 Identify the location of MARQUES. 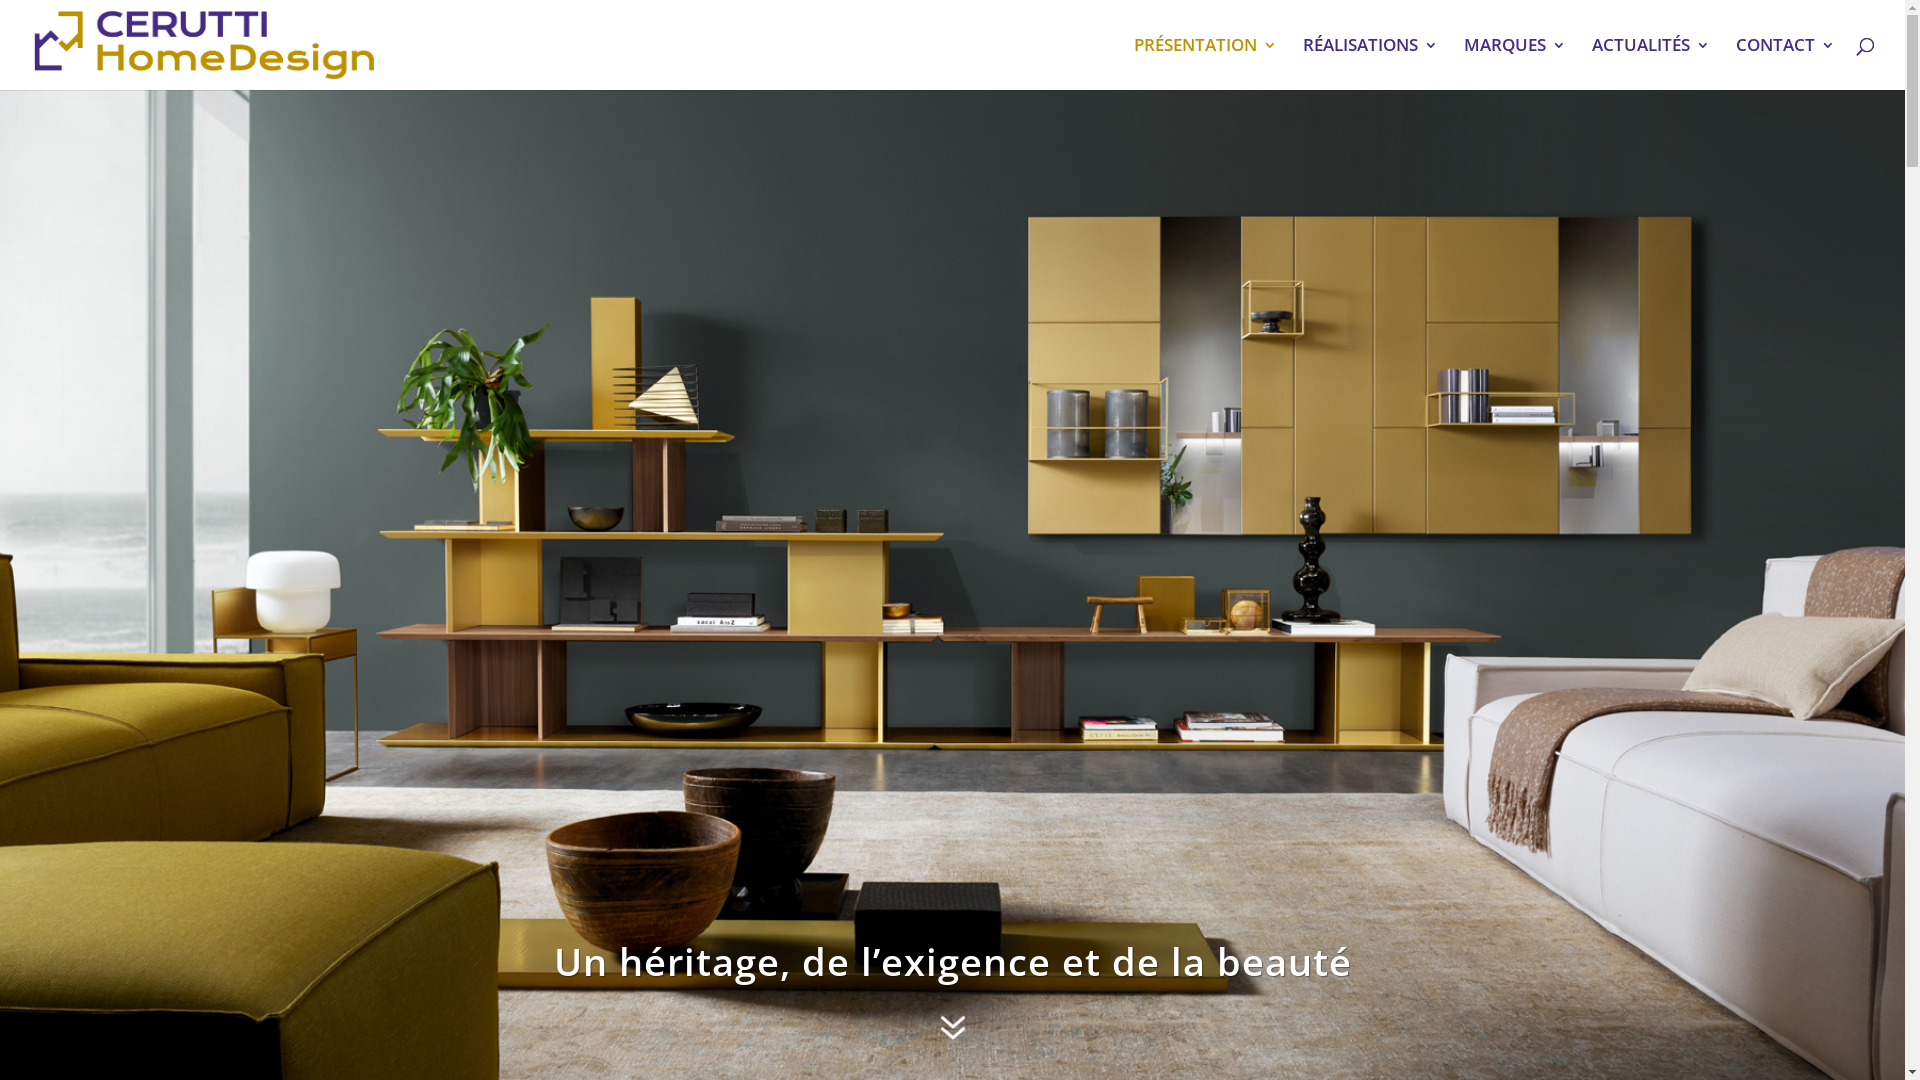
(1515, 64).